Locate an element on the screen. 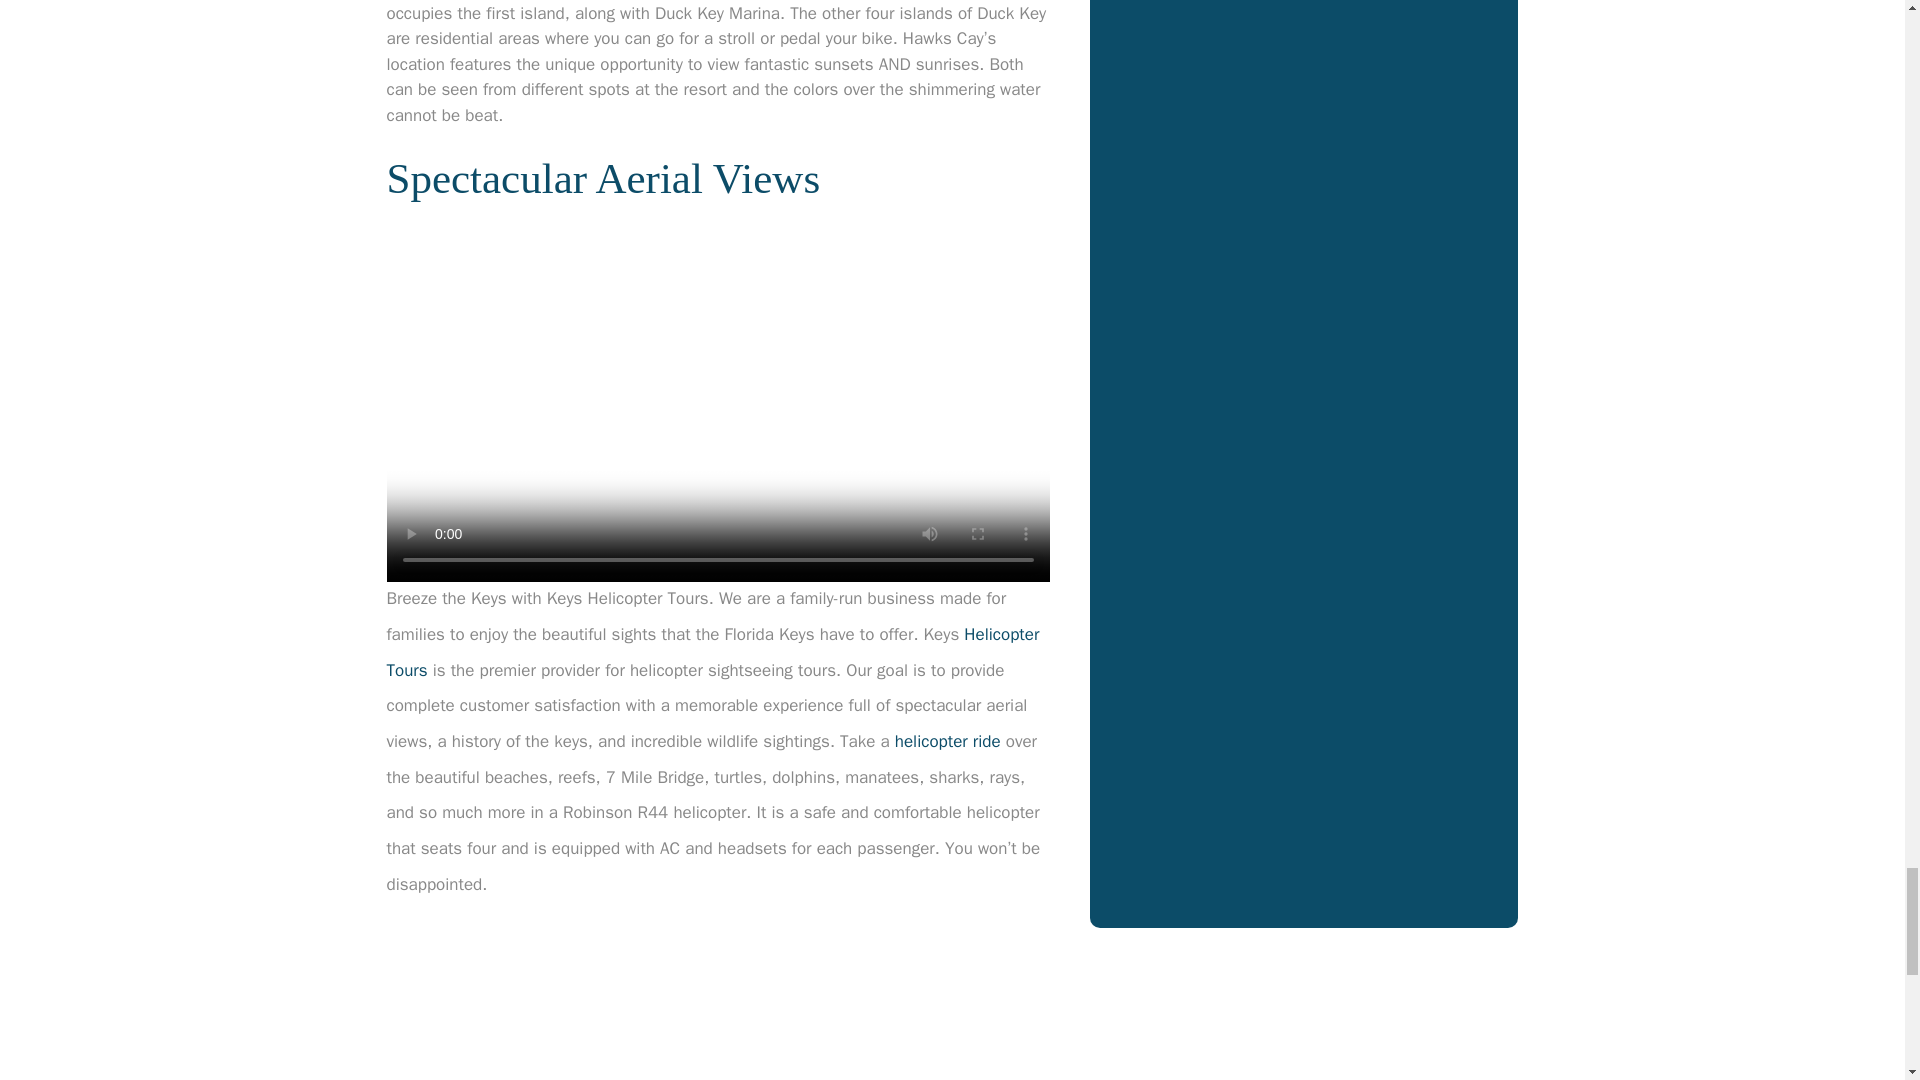 Image resolution: width=1920 pixels, height=1080 pixels. Helicopter Tours is located at coordinates (712, 652).